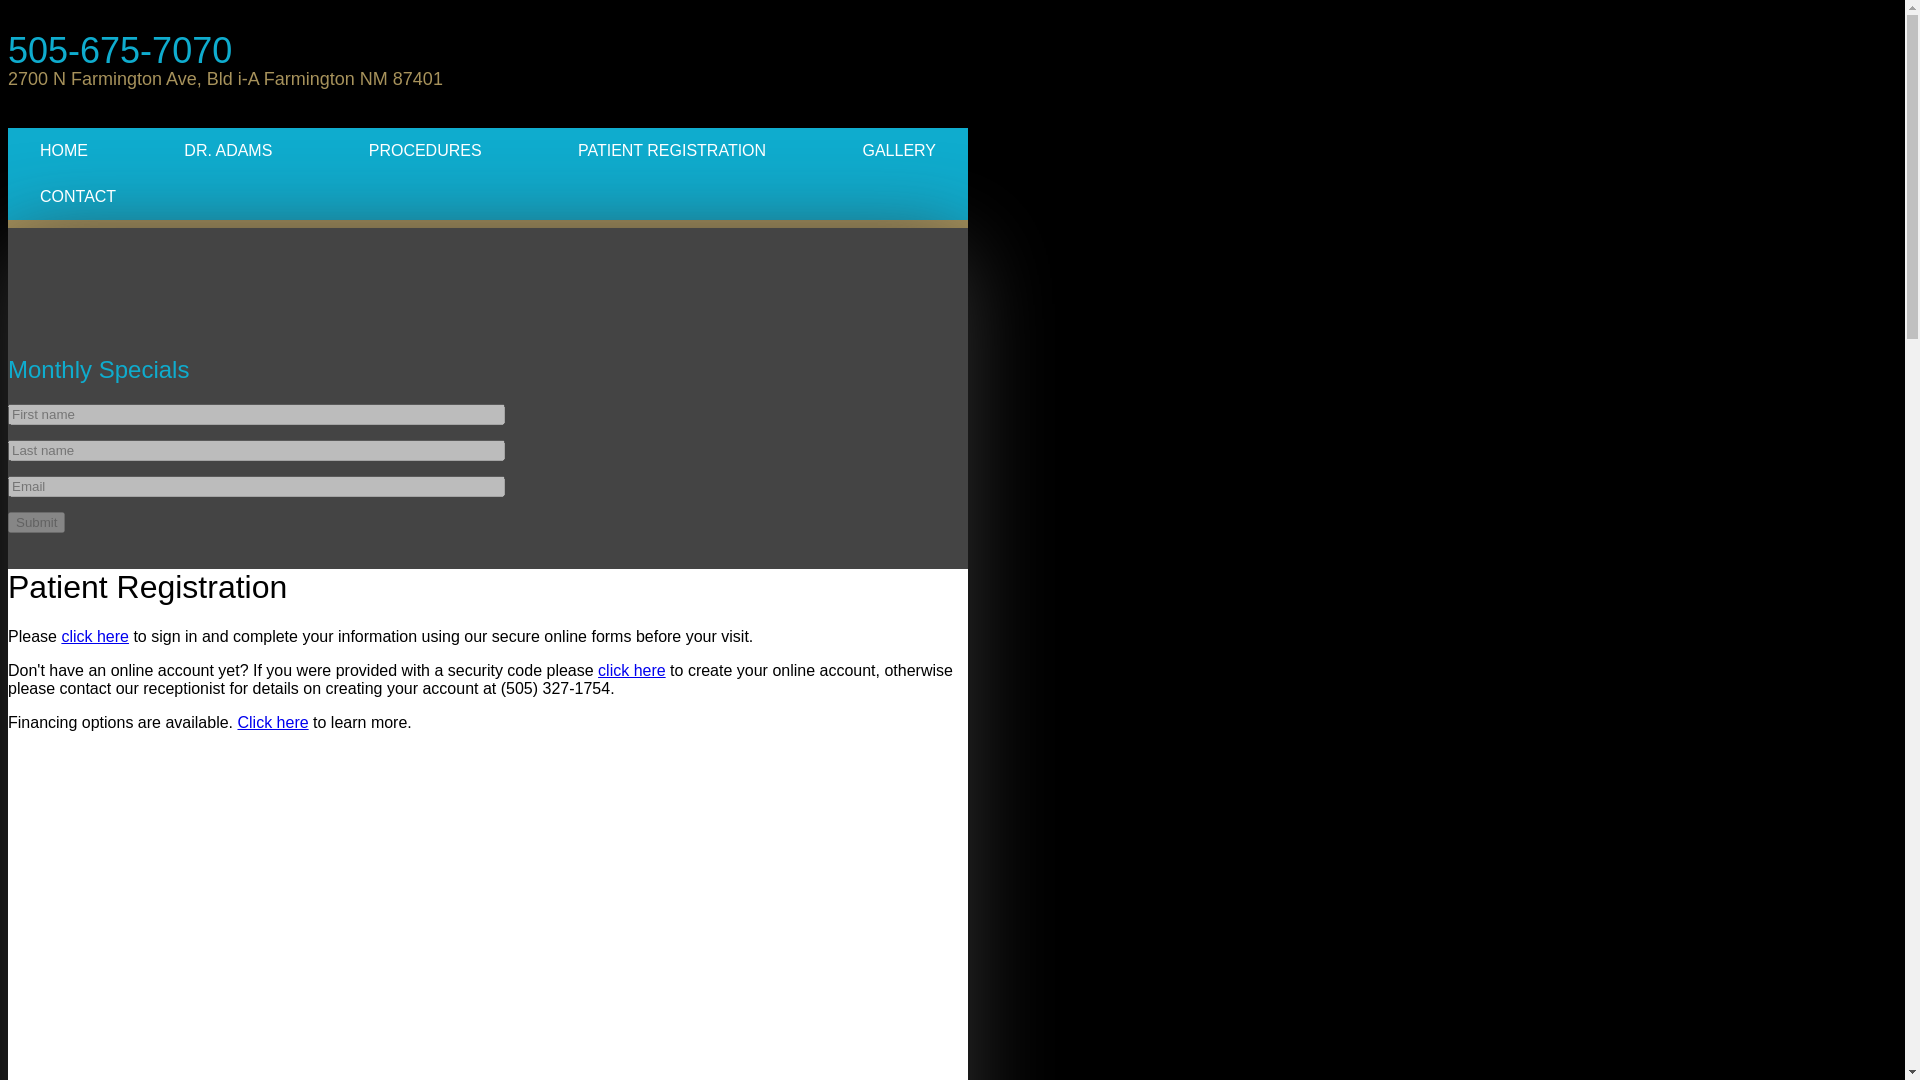 The width and height of the screenshot is (1920, 1080). What do you see at coordinates (227, 150) in the screenshot?
I see `DR. ADAMS` at bounding box center [227, 150].